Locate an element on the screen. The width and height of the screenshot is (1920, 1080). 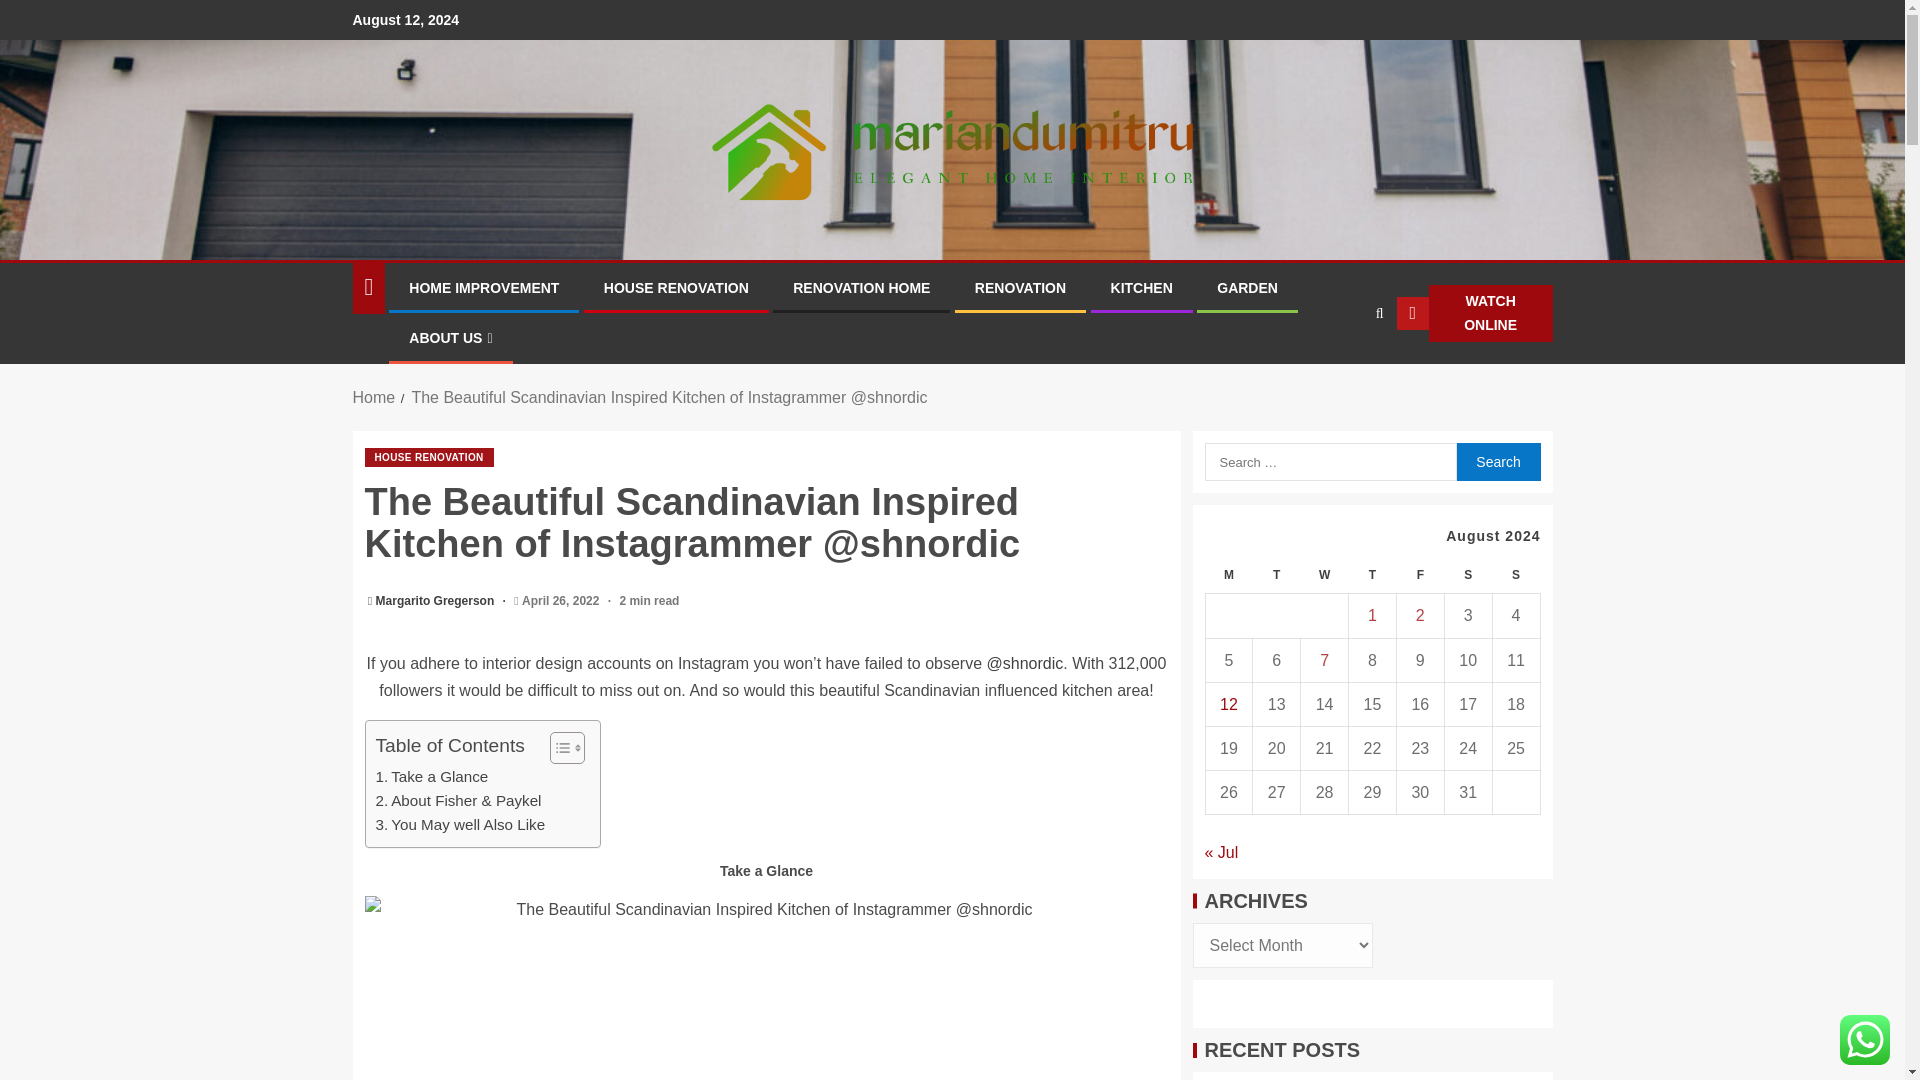
HOUSE RENOVATION is located at coordinates (428, 457).